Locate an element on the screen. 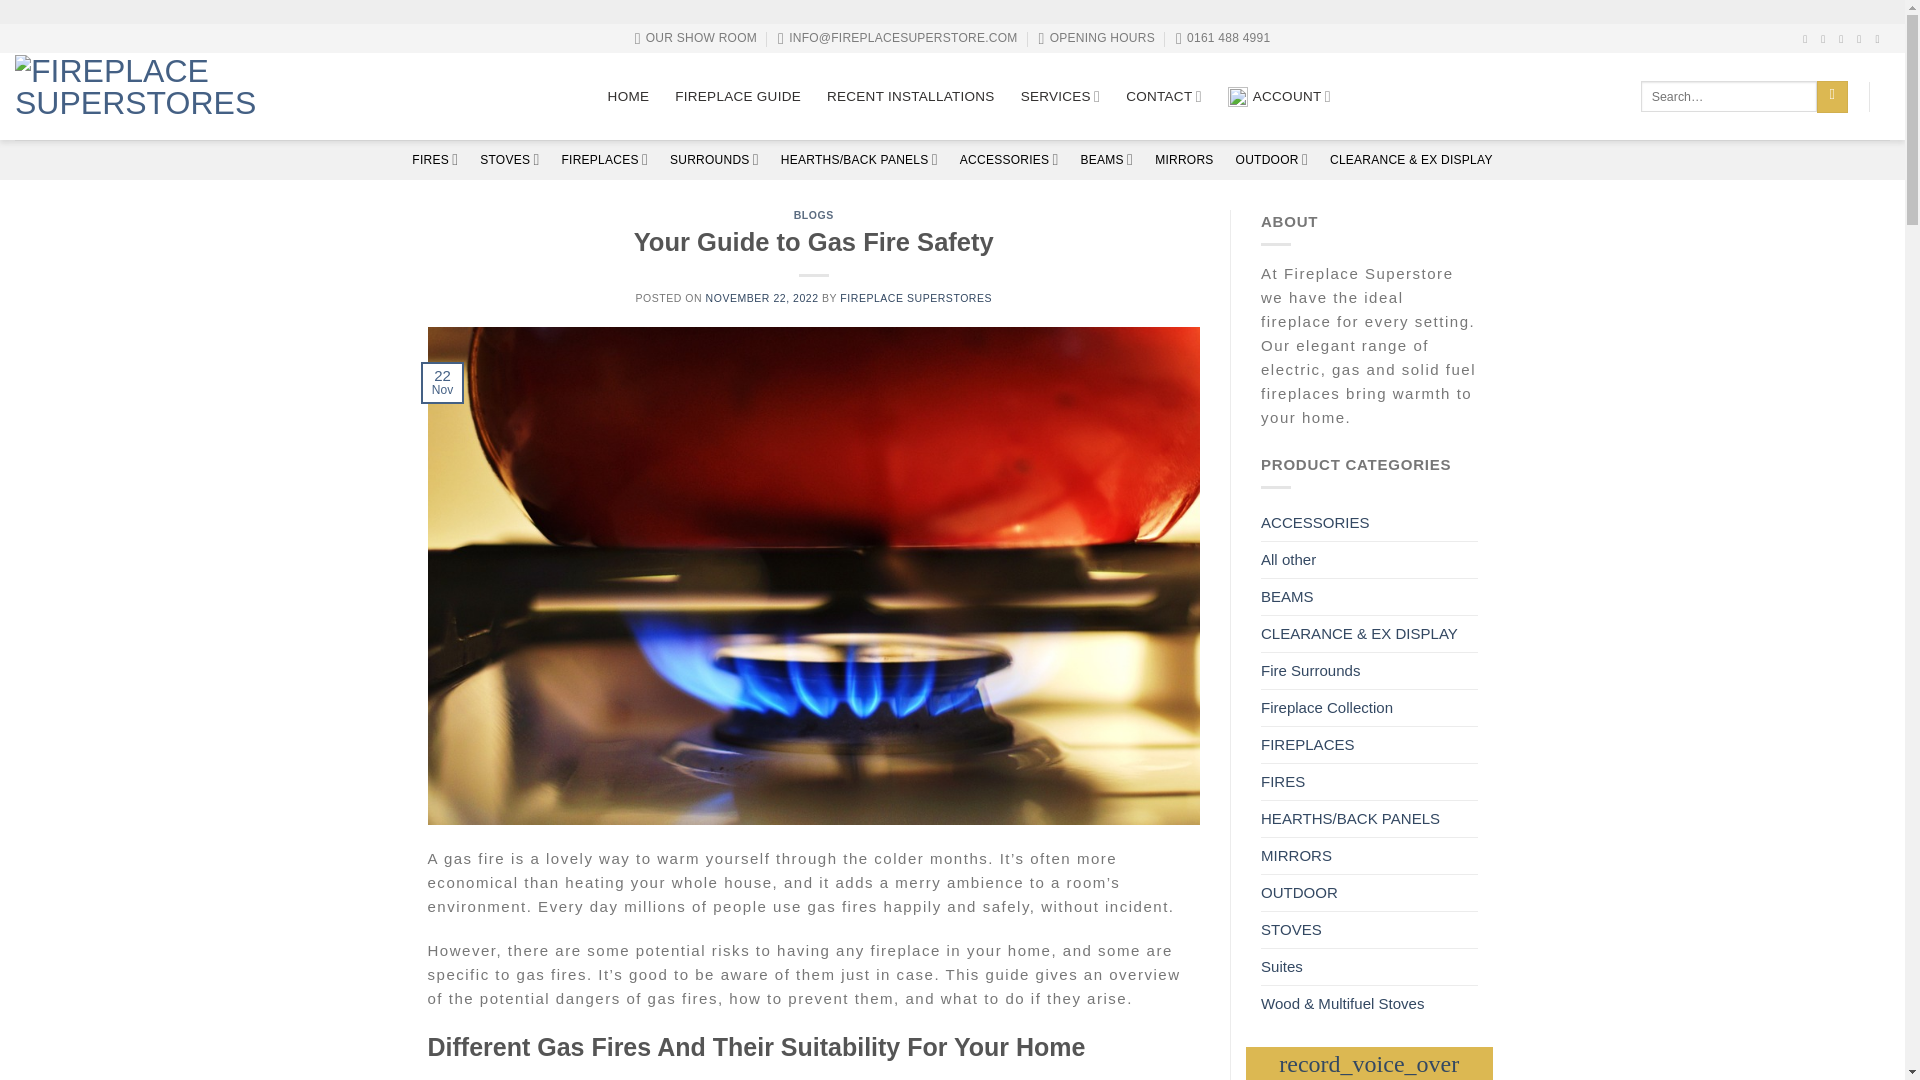 The image size is (1920, 1080). Search is located at coordinates (1832, 97).